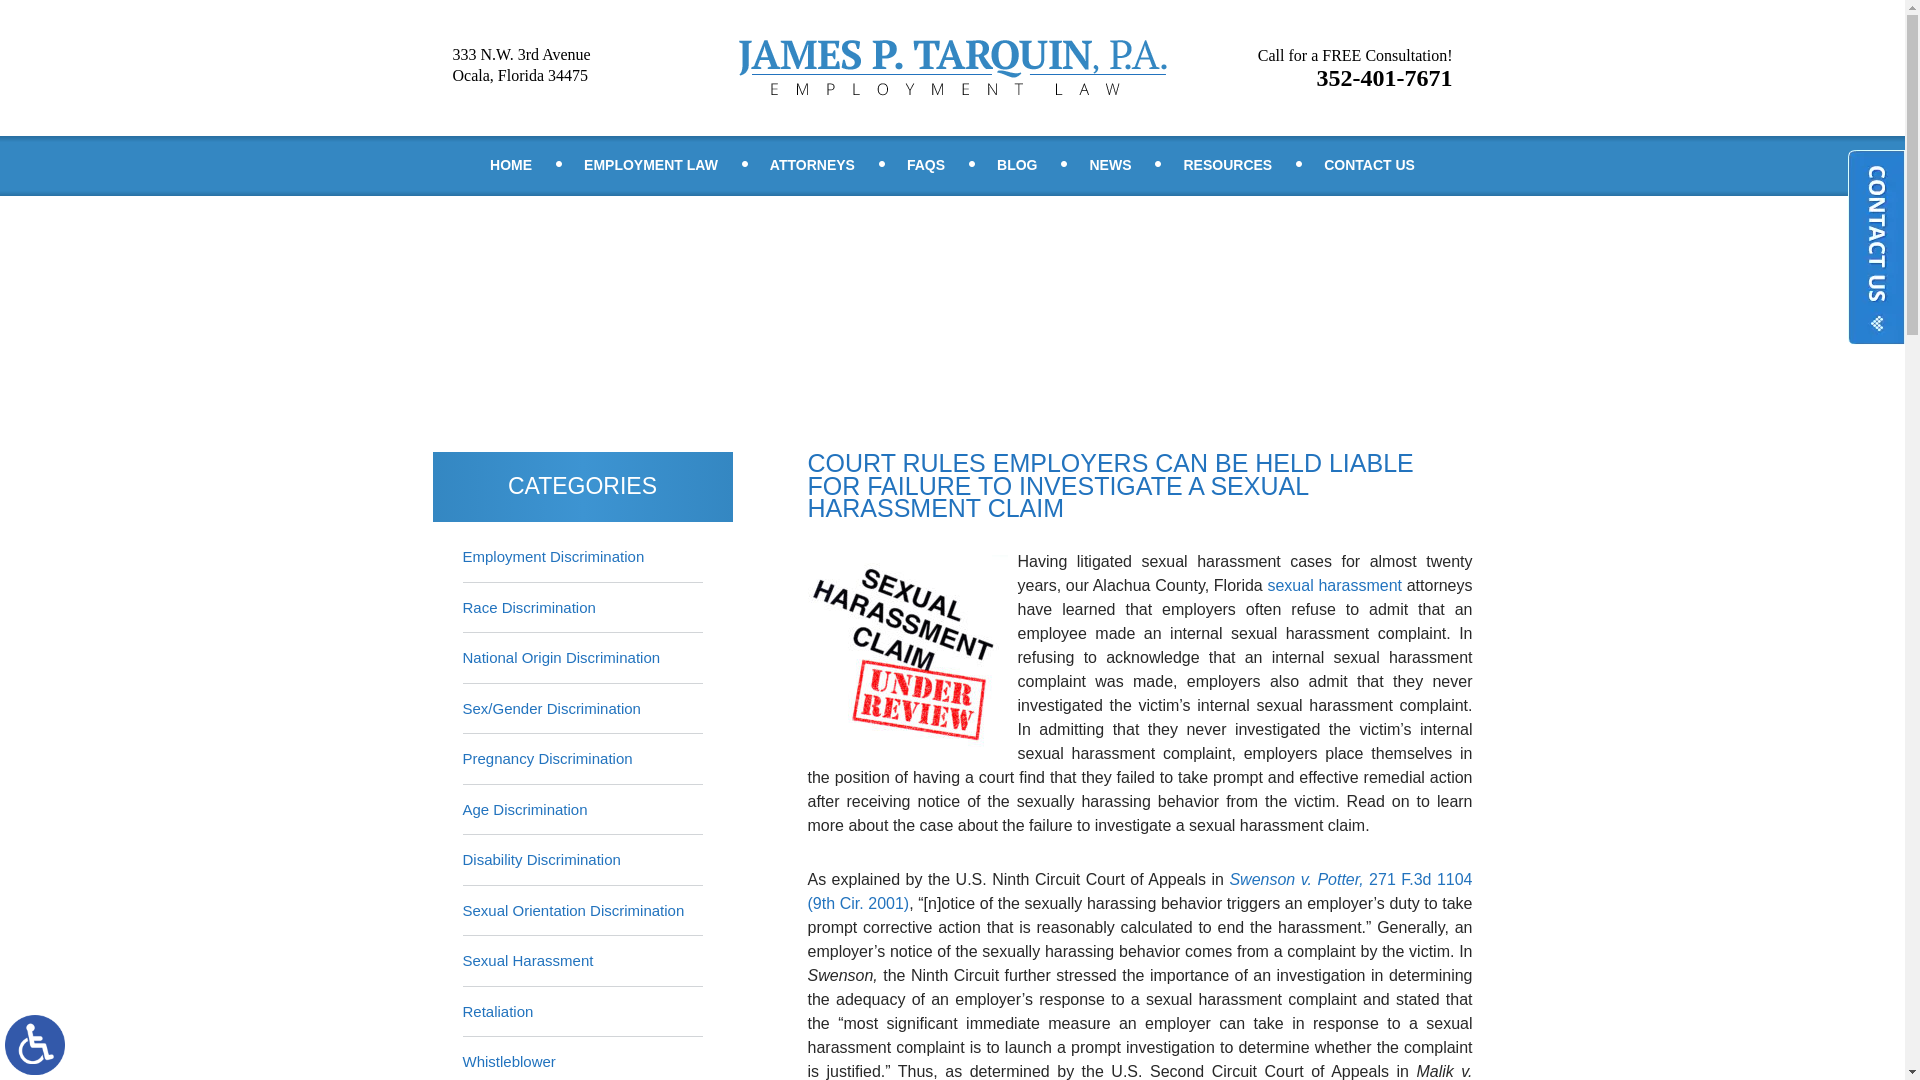 The width and height of the screenshot is (1920, 1080). Describe the element at coordinates (1017, 166) in the screenshot. I see `EMPLOYMENT LAW` at that location.